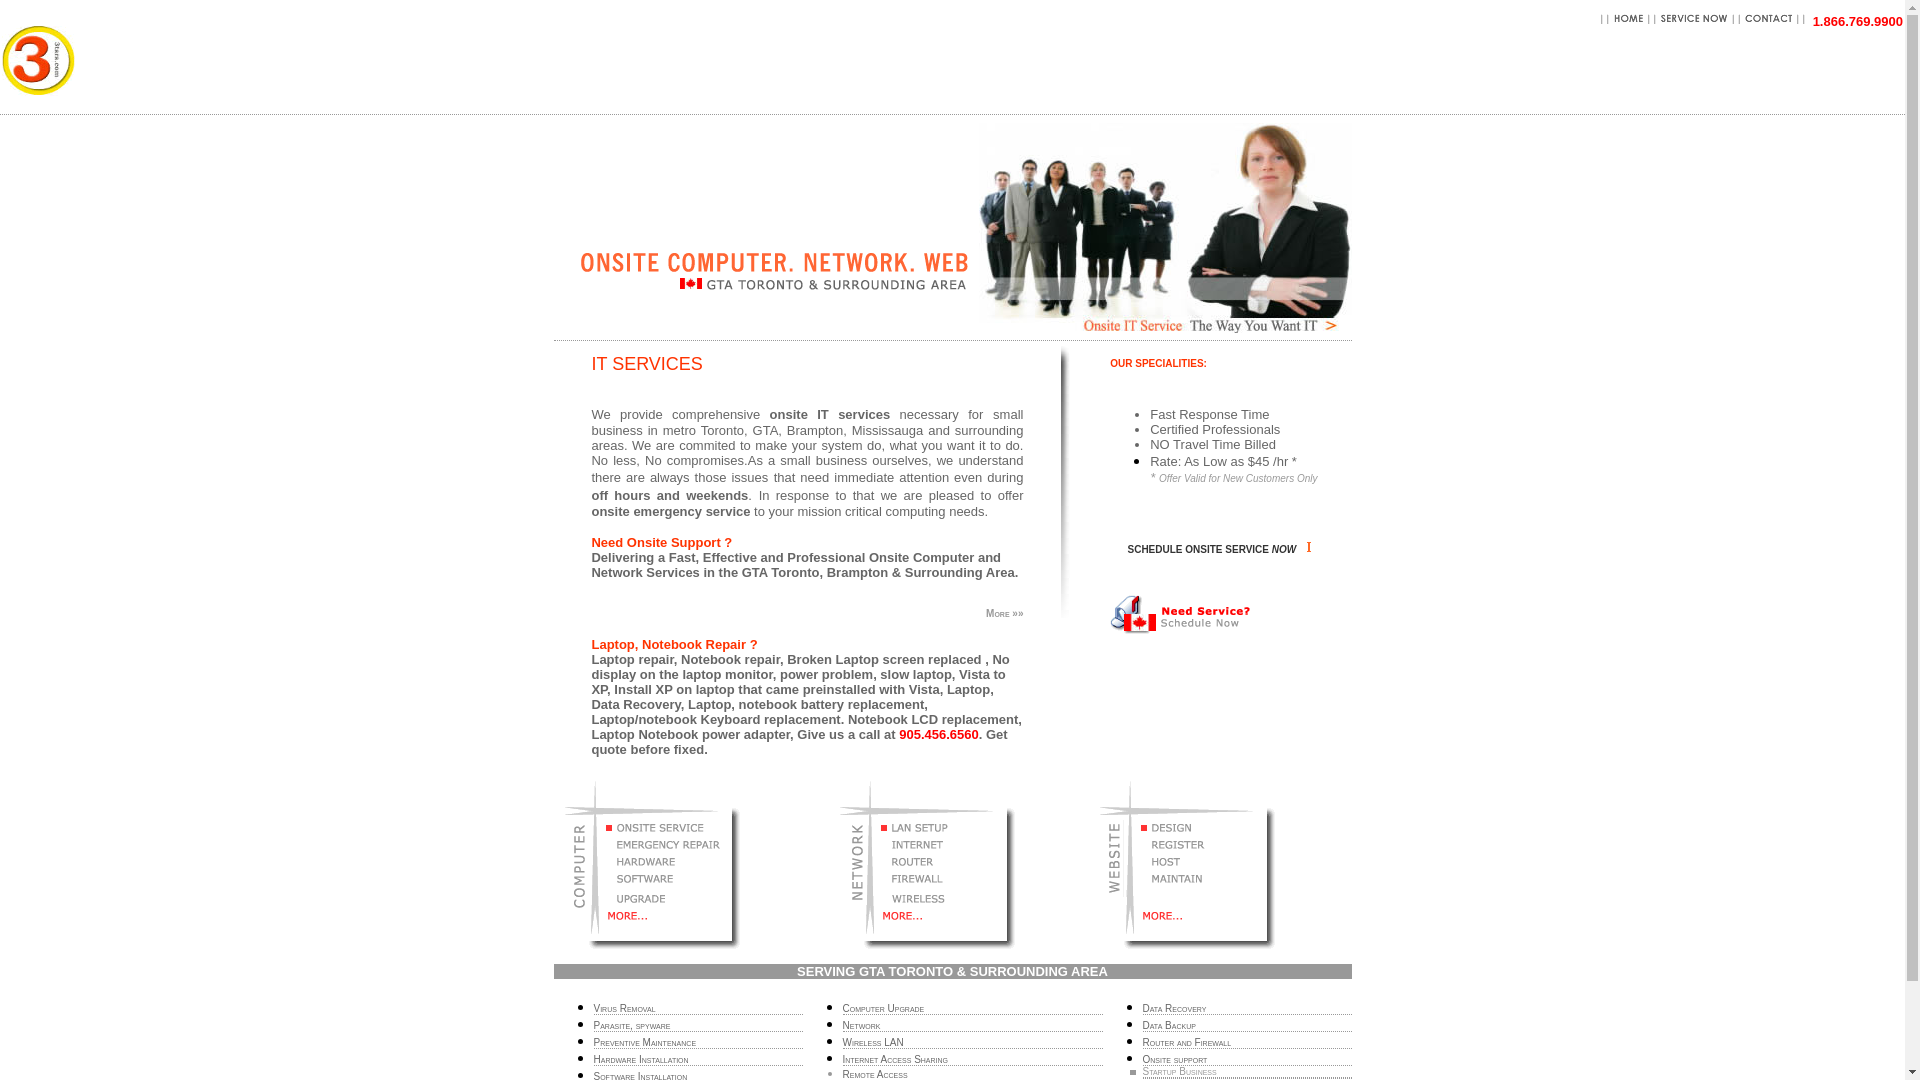 This screenshot has width=1920, height=1080. I want to click on Hardware Installation, so click(642, 1060).